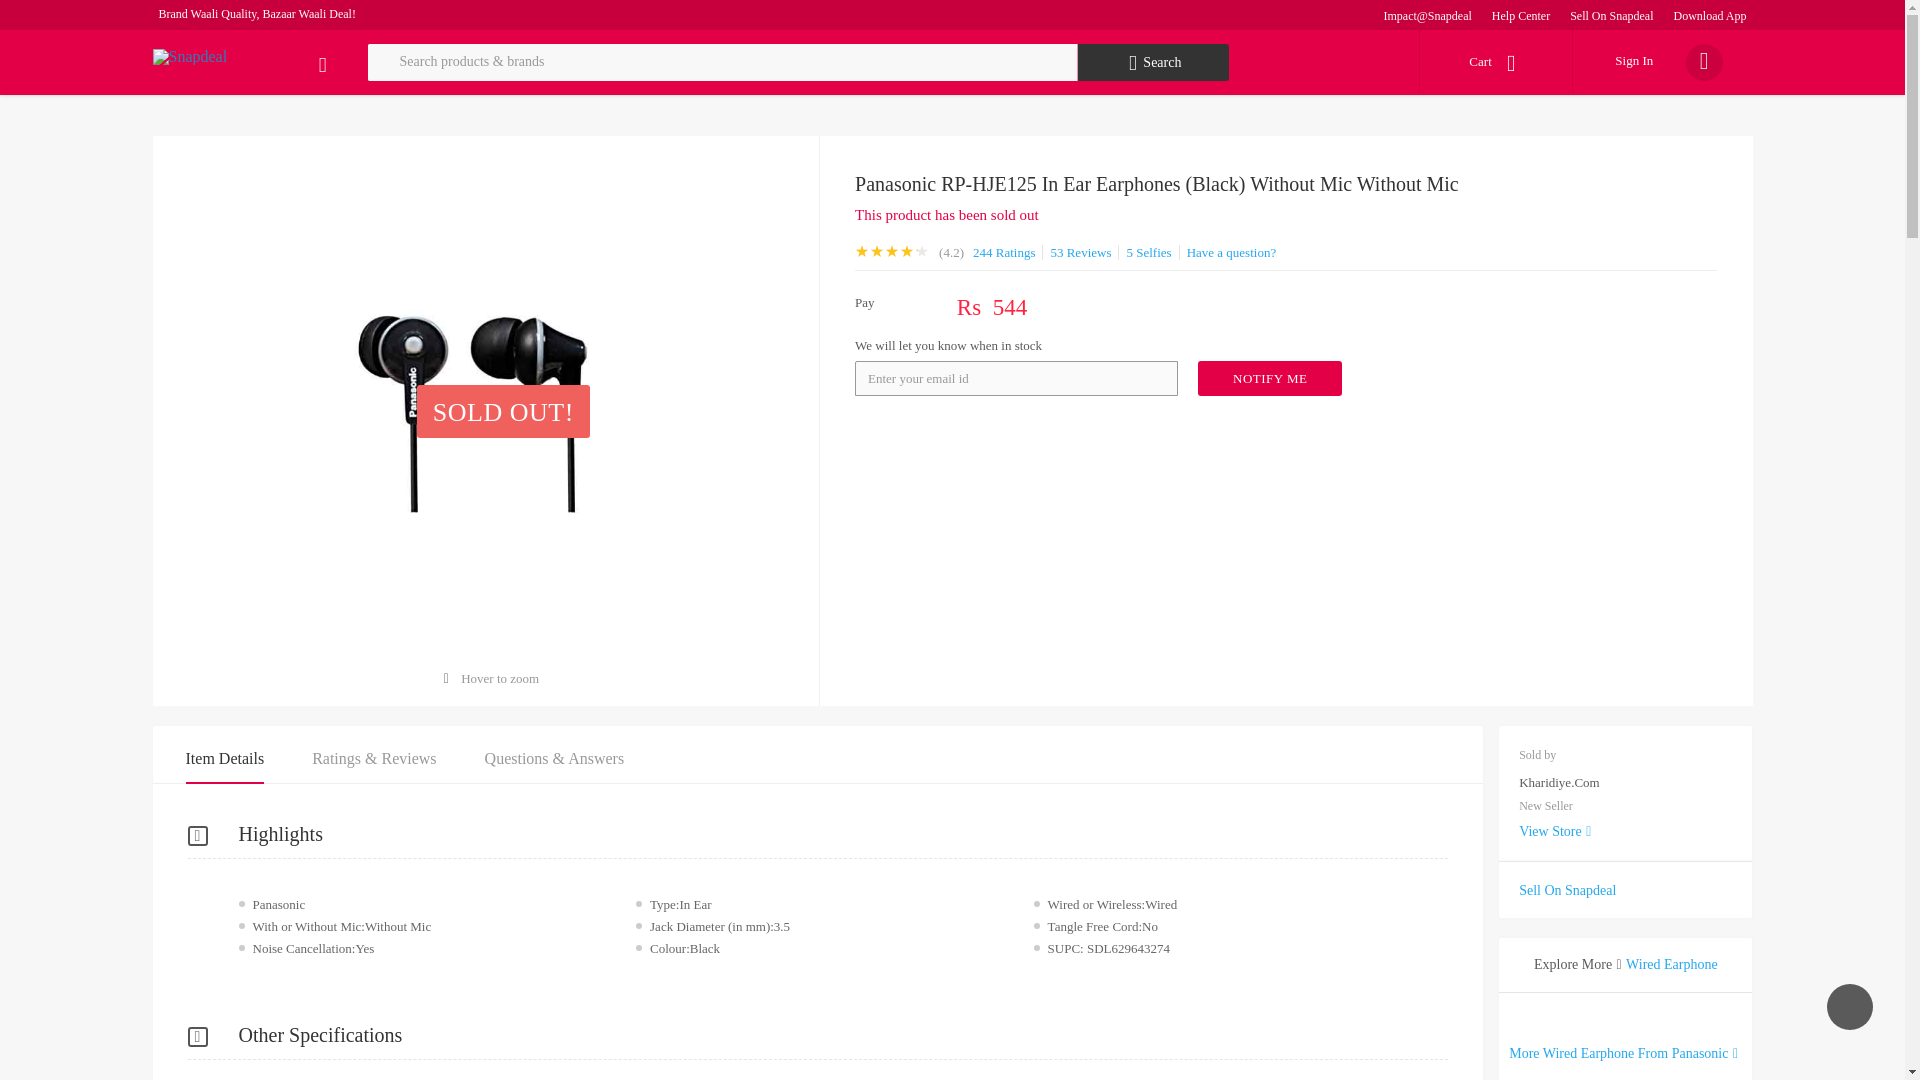 This screenshot has height=1080, width=1920. What do you see at coordinates (1520, 15) in the screenshot?
I see `Help Center` at bounding box center [1520, 15].